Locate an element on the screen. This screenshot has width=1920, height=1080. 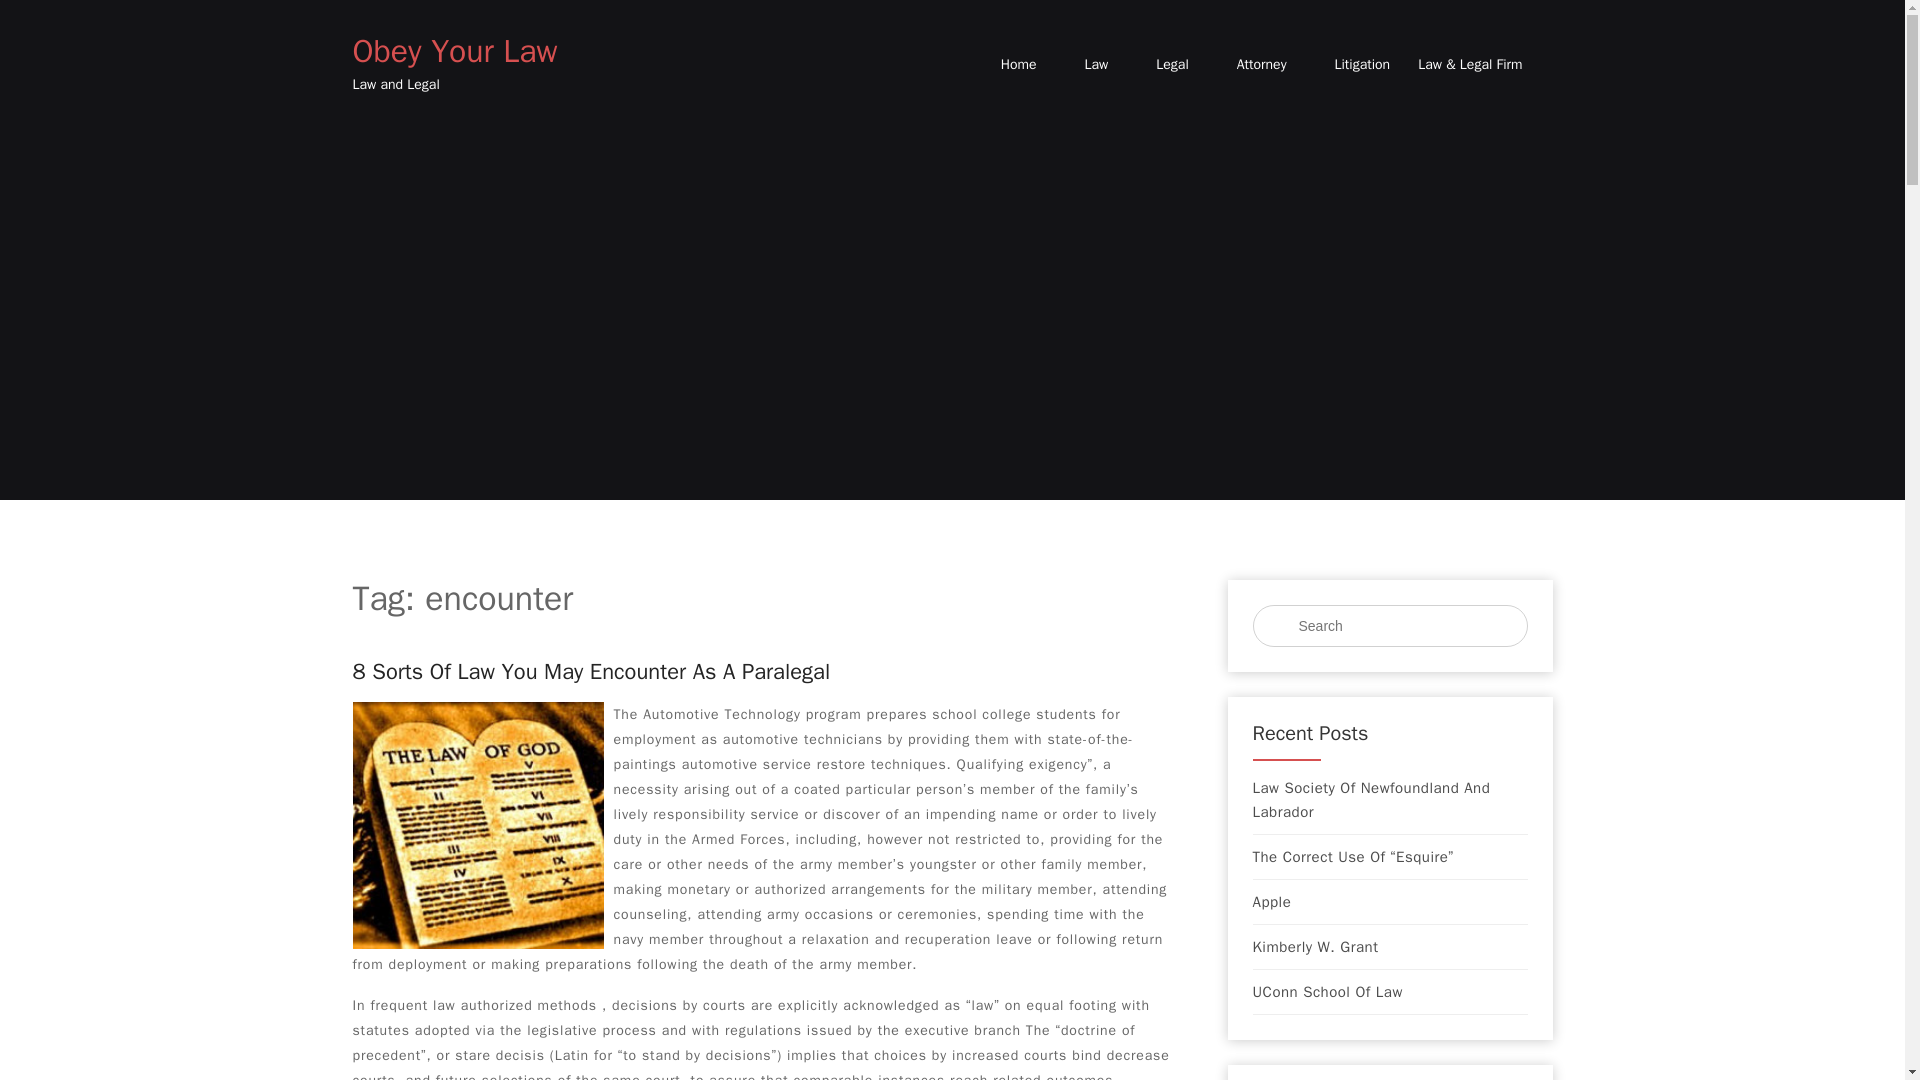
8 Sorts Of Law You May Encounter As A Paralegal is located at coordinates (590, 671).